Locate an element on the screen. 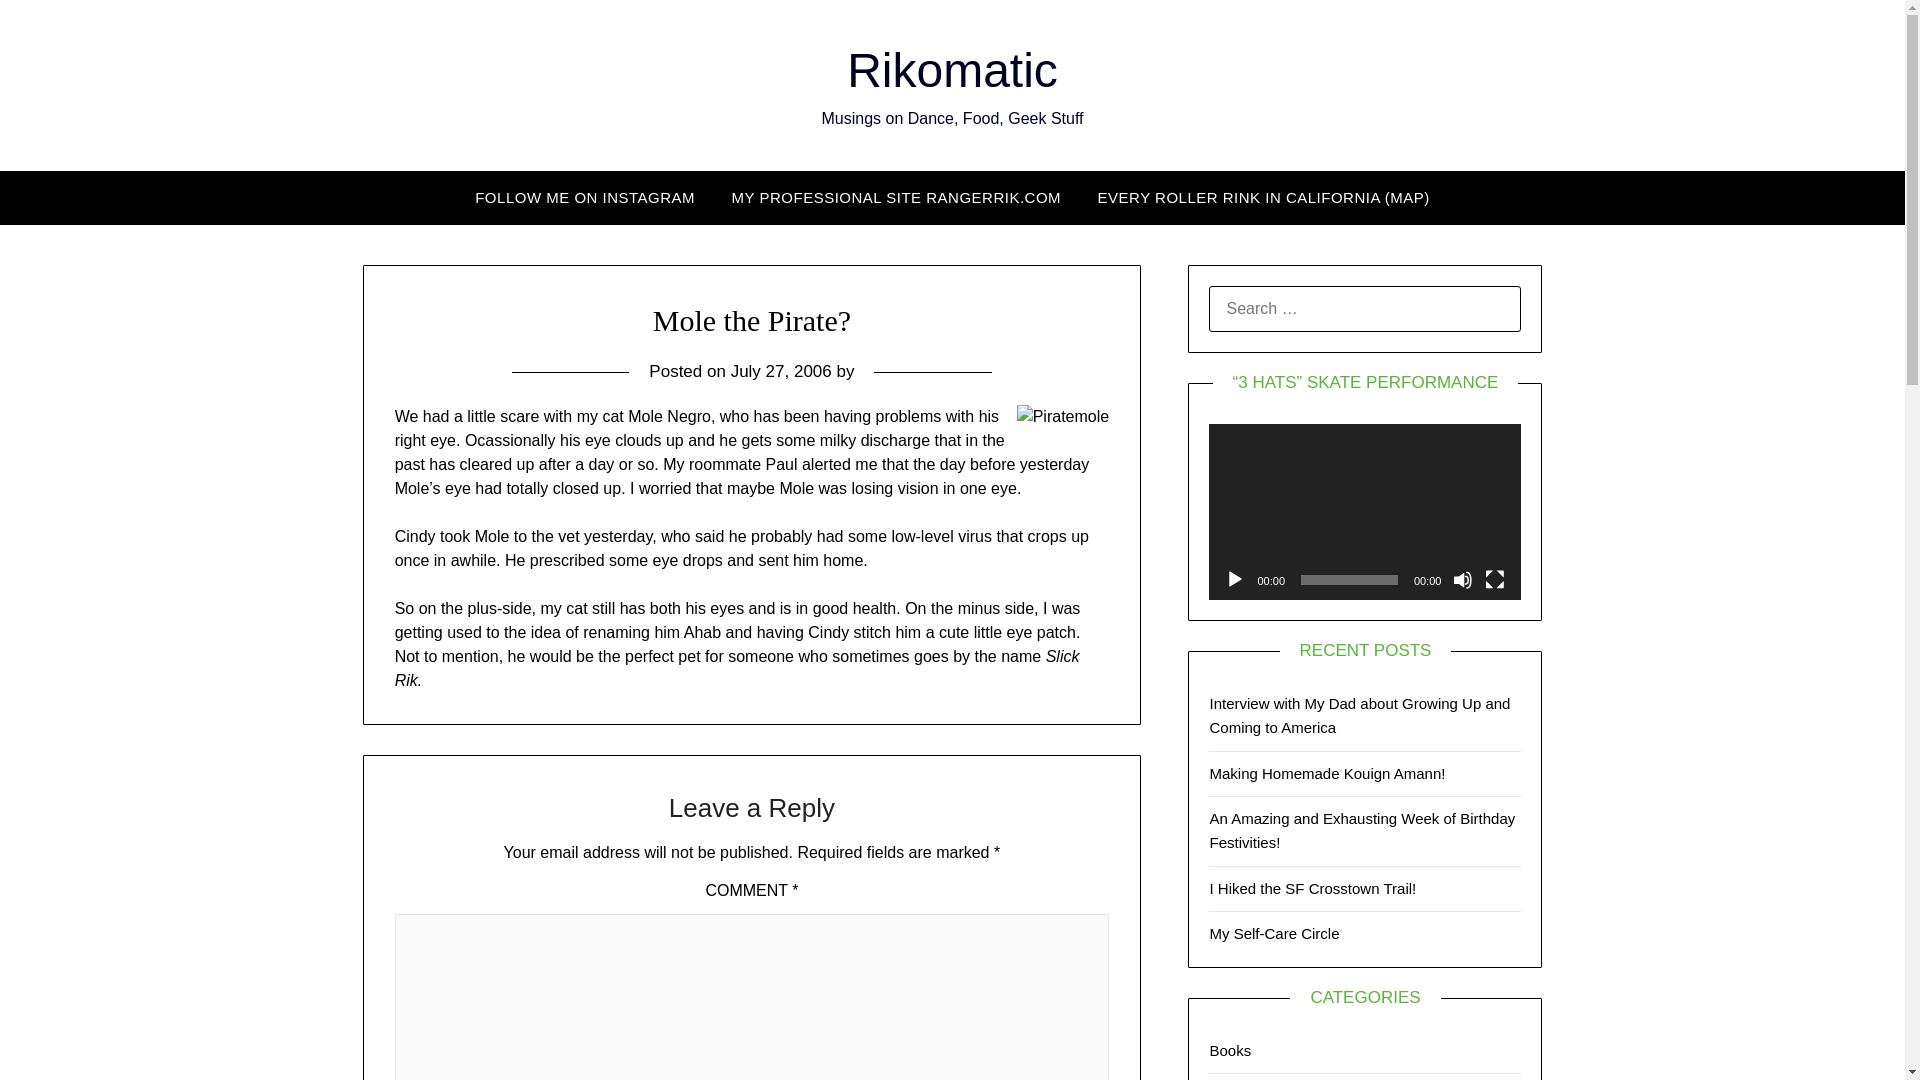 This screenshot has height=1080, width=1920. I Hiked the SF Crosstown Trail! is located at coordinates (1312, 888).